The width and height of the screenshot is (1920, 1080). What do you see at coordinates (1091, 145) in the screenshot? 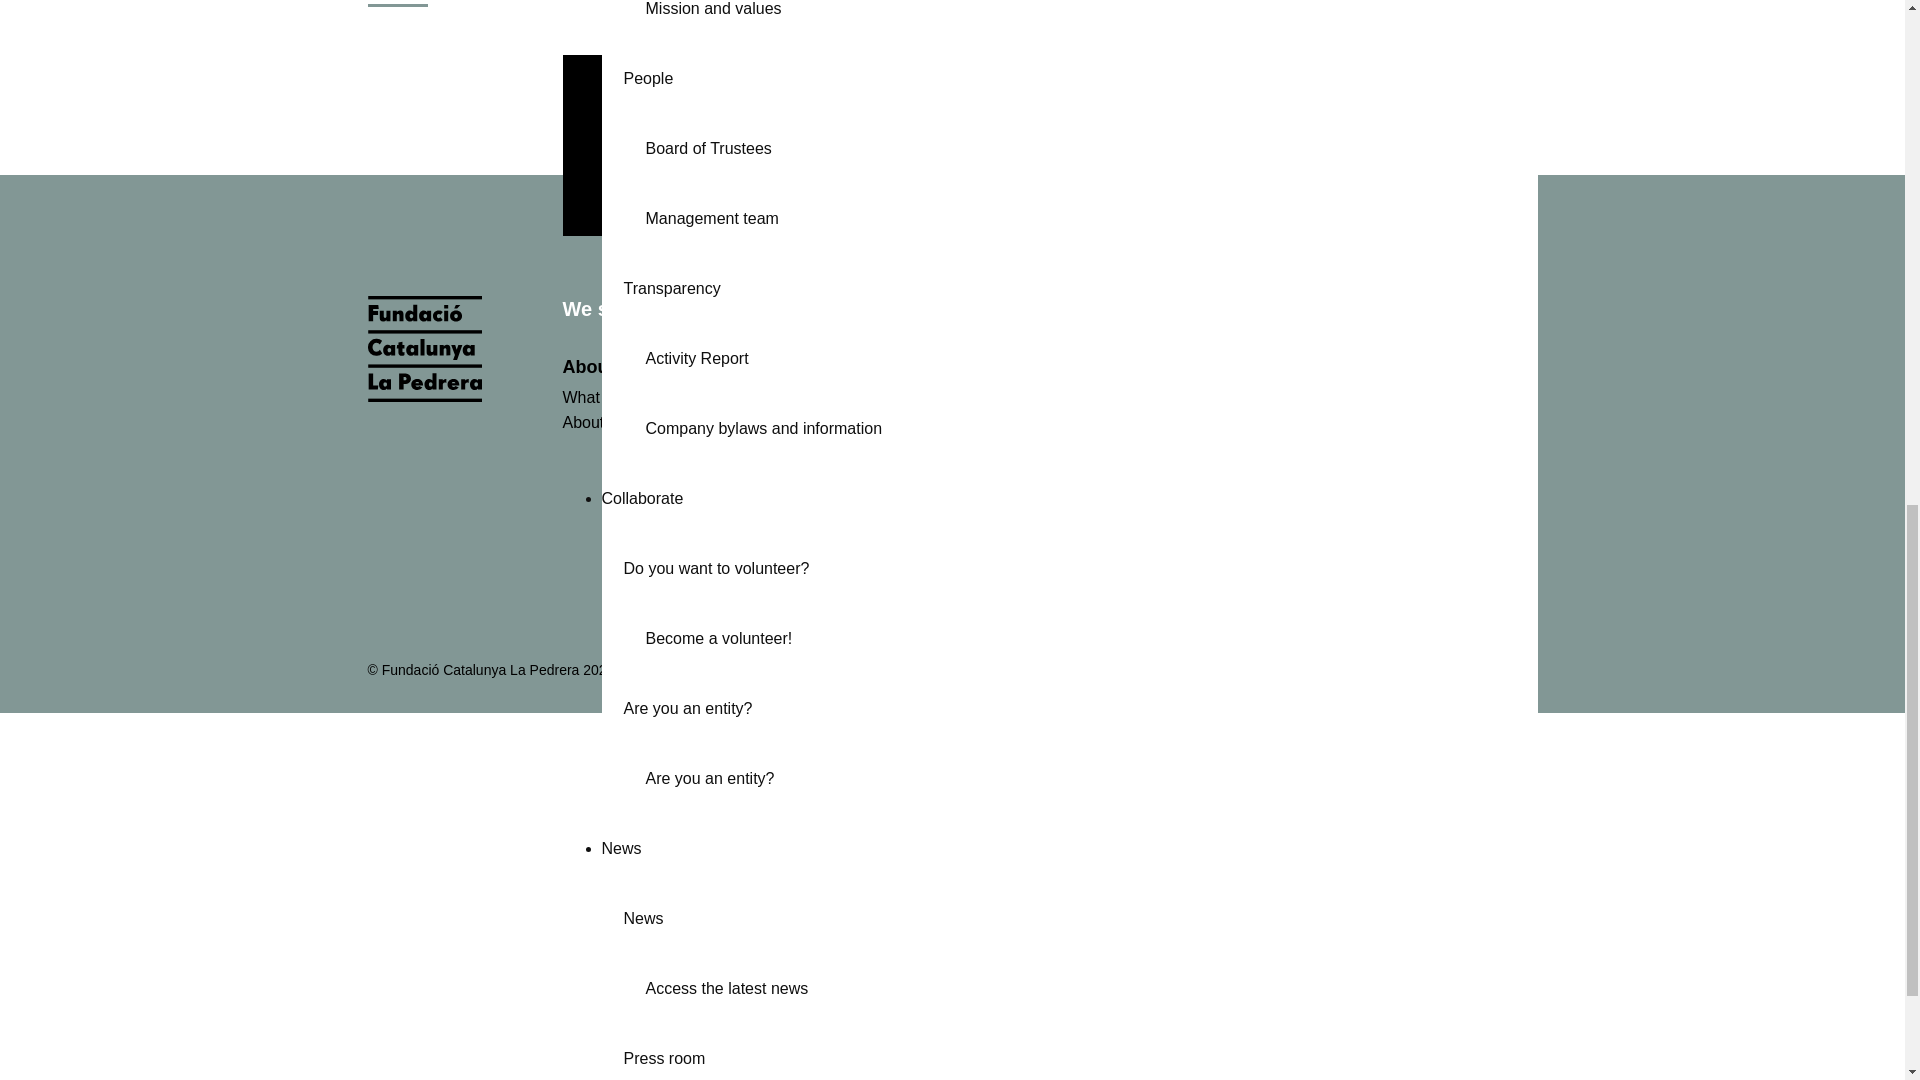
I see `Board of Trustees` at bounding box center [1091, 145].